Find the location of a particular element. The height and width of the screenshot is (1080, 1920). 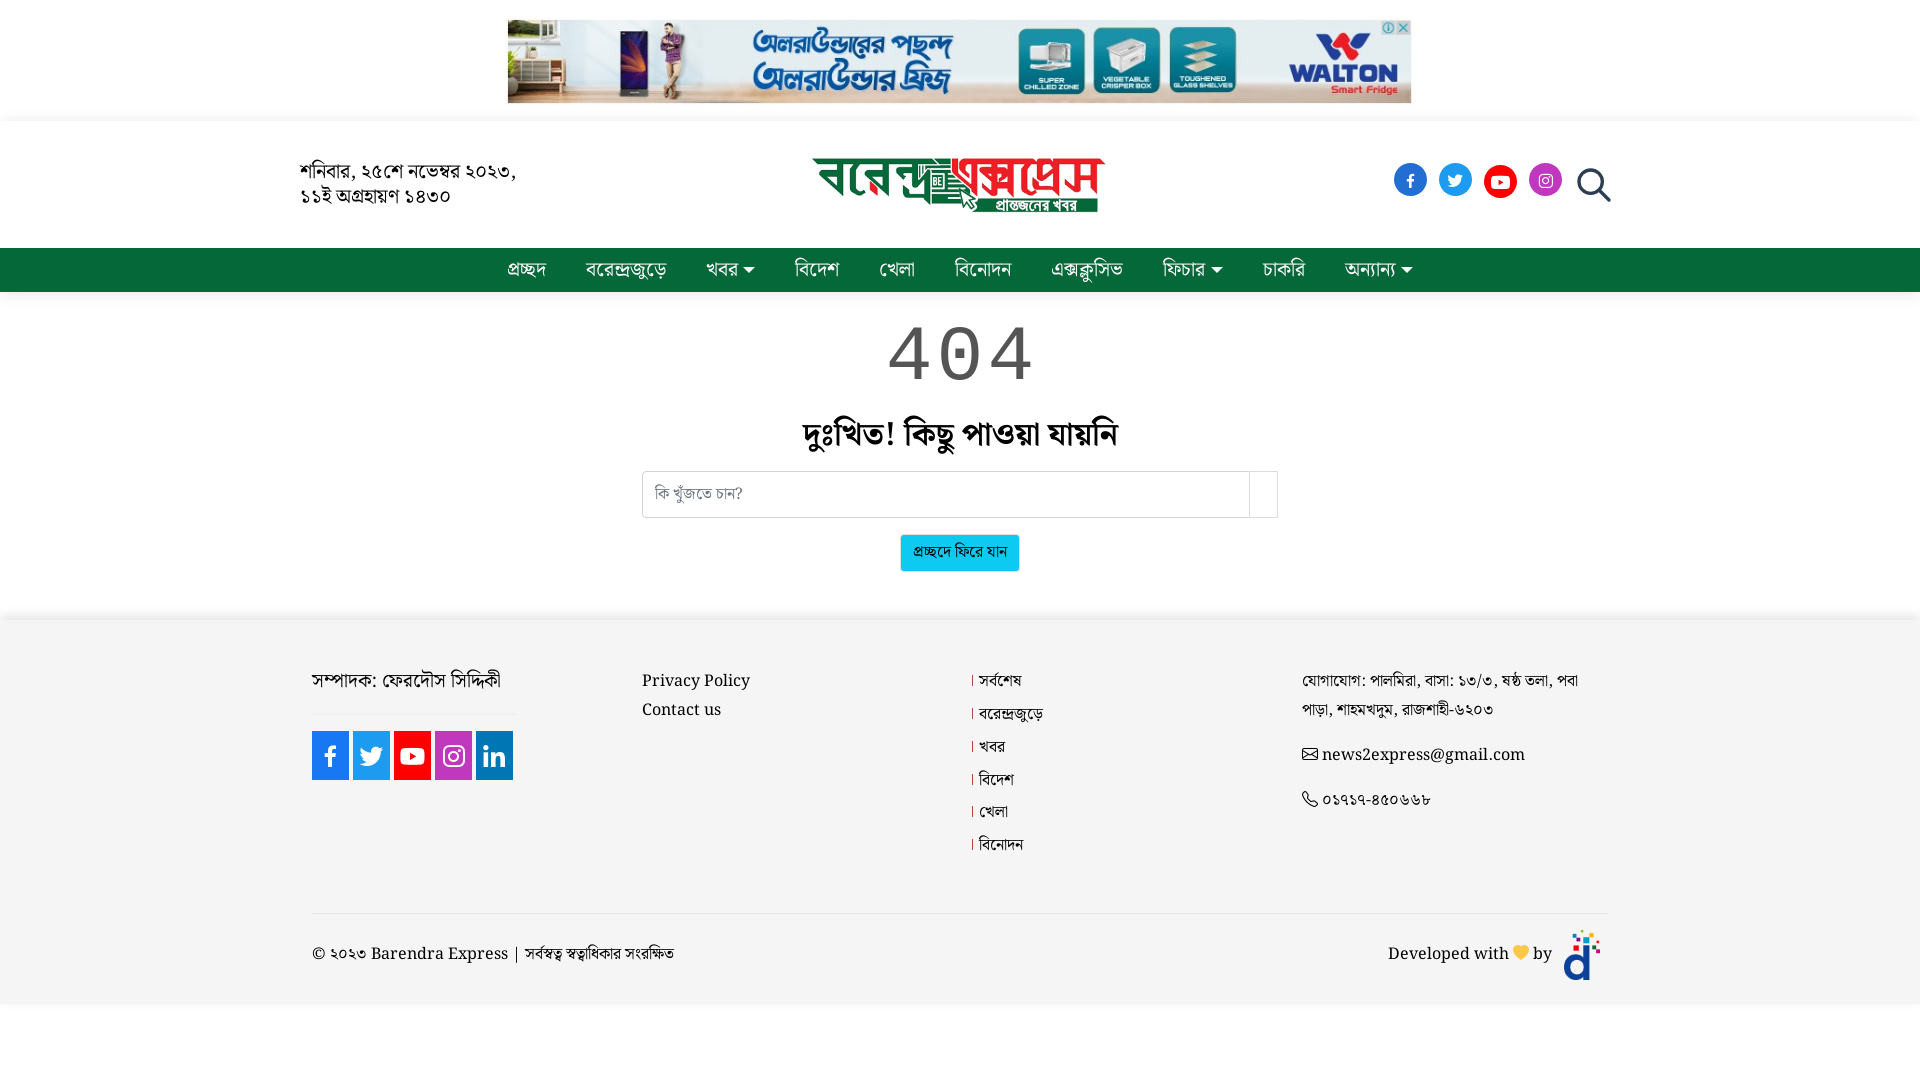

Contact us is located at coordinates (682, 712).